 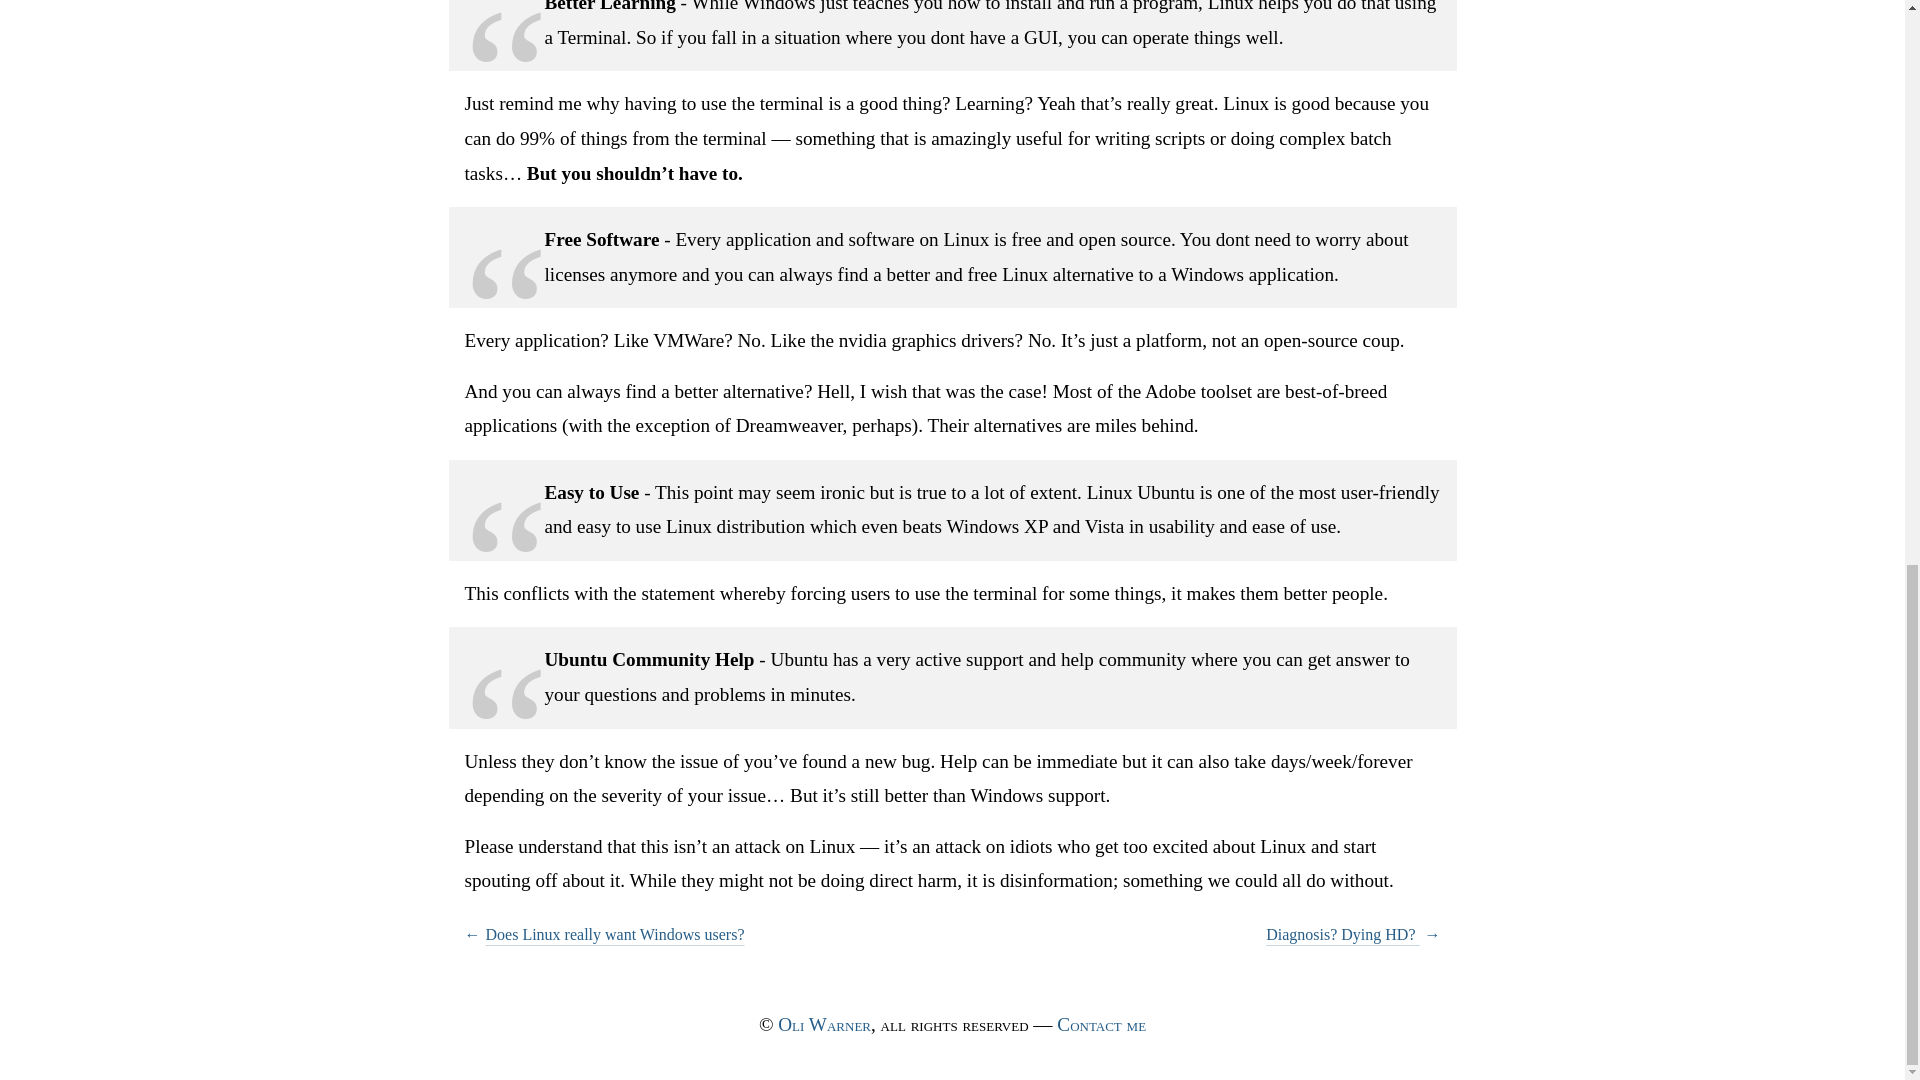 What do you see at coordinates (824, 1024) in the screenshot?
I see `Oli Warner` at bounding box center [824, 1024].